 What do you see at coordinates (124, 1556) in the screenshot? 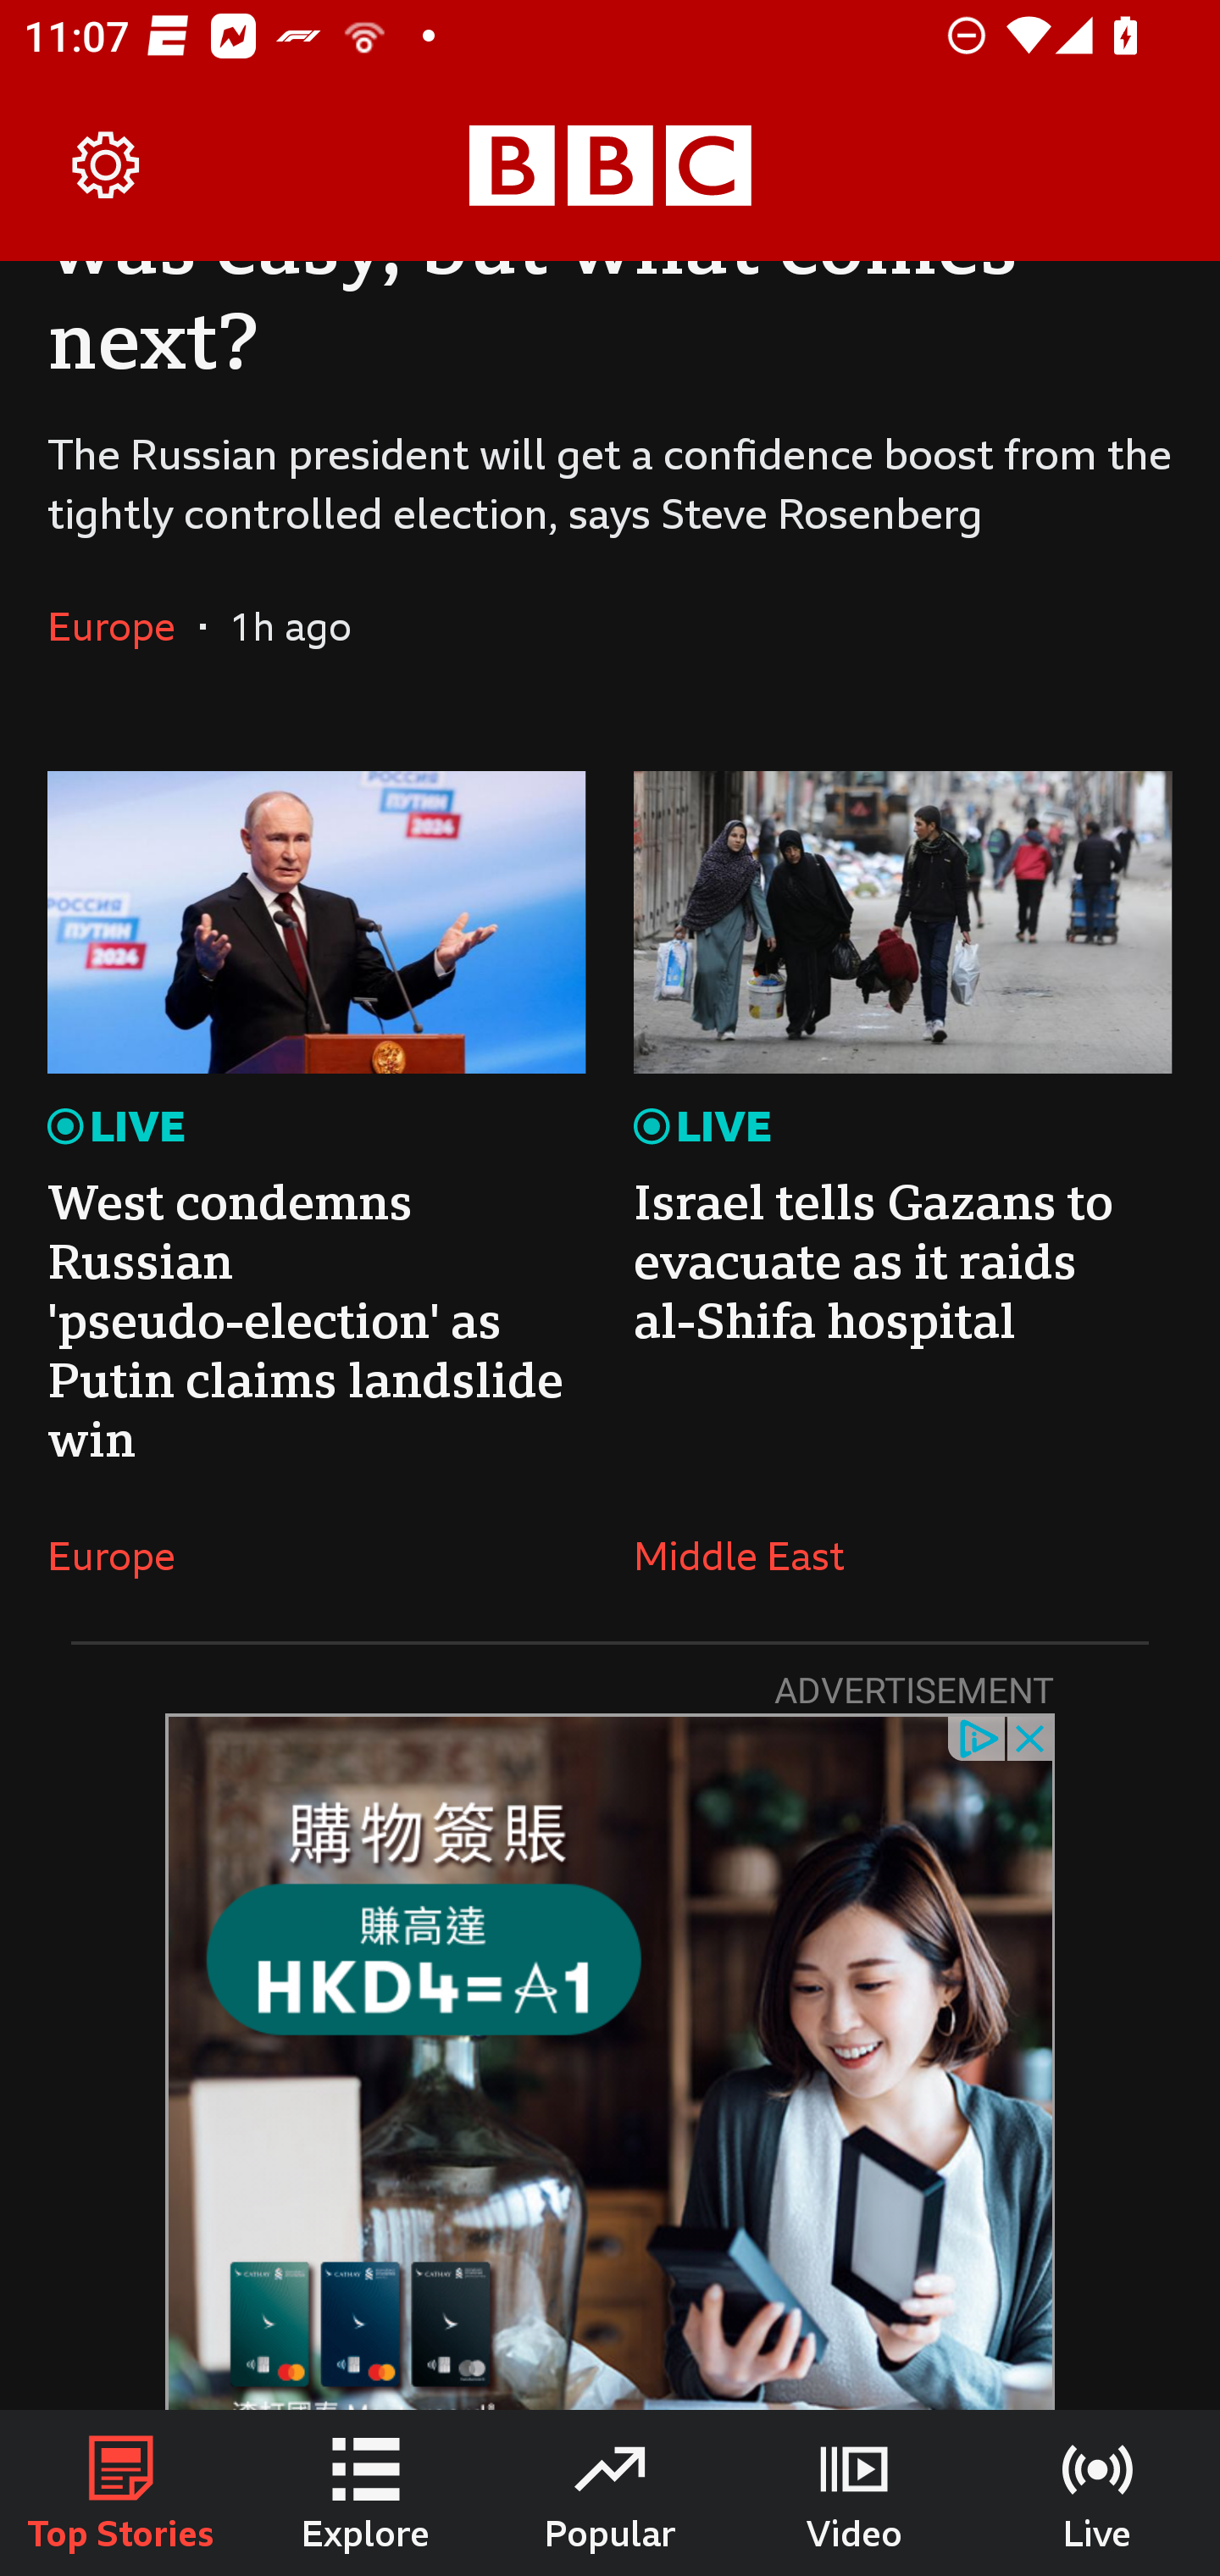
I see `Europe In the section Europe` at bounding box center [124, 1556].